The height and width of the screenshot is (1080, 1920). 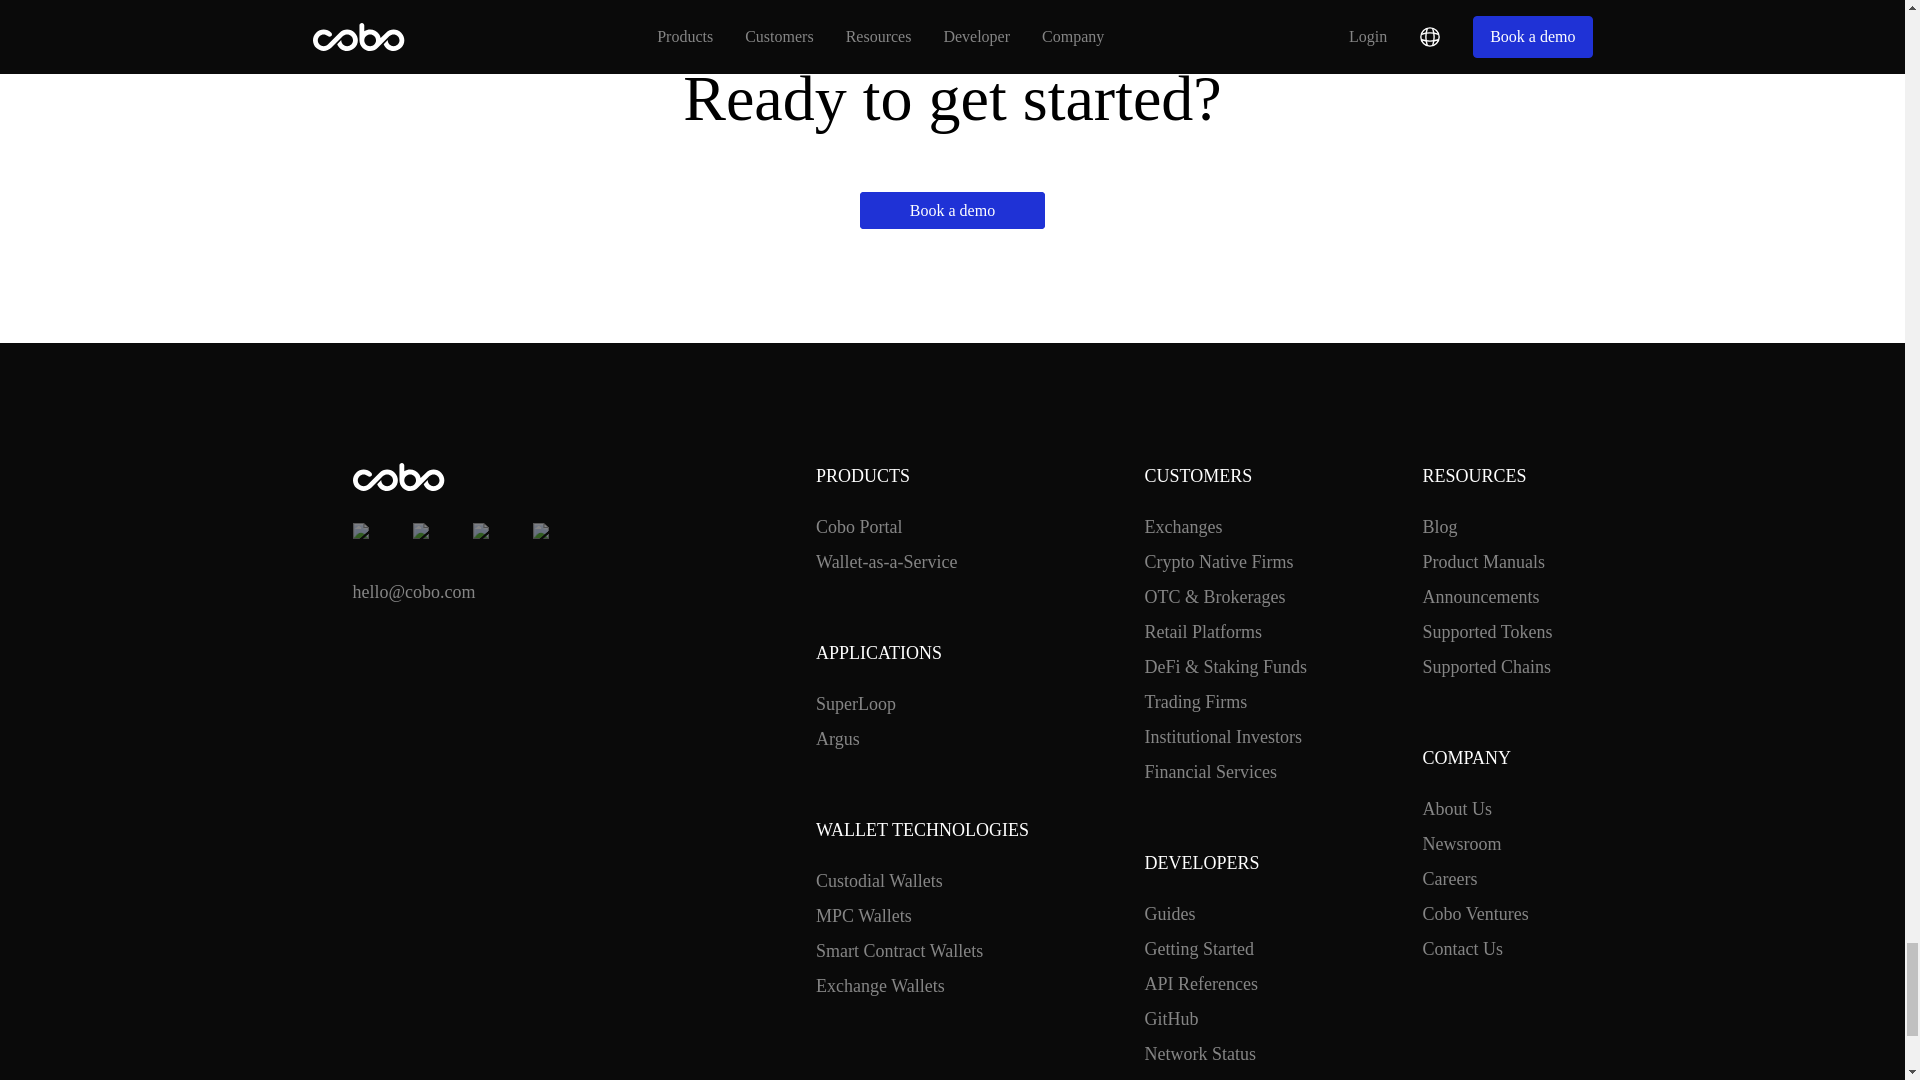 I want to click on MPC Wallets, so click(x=864, y=916).